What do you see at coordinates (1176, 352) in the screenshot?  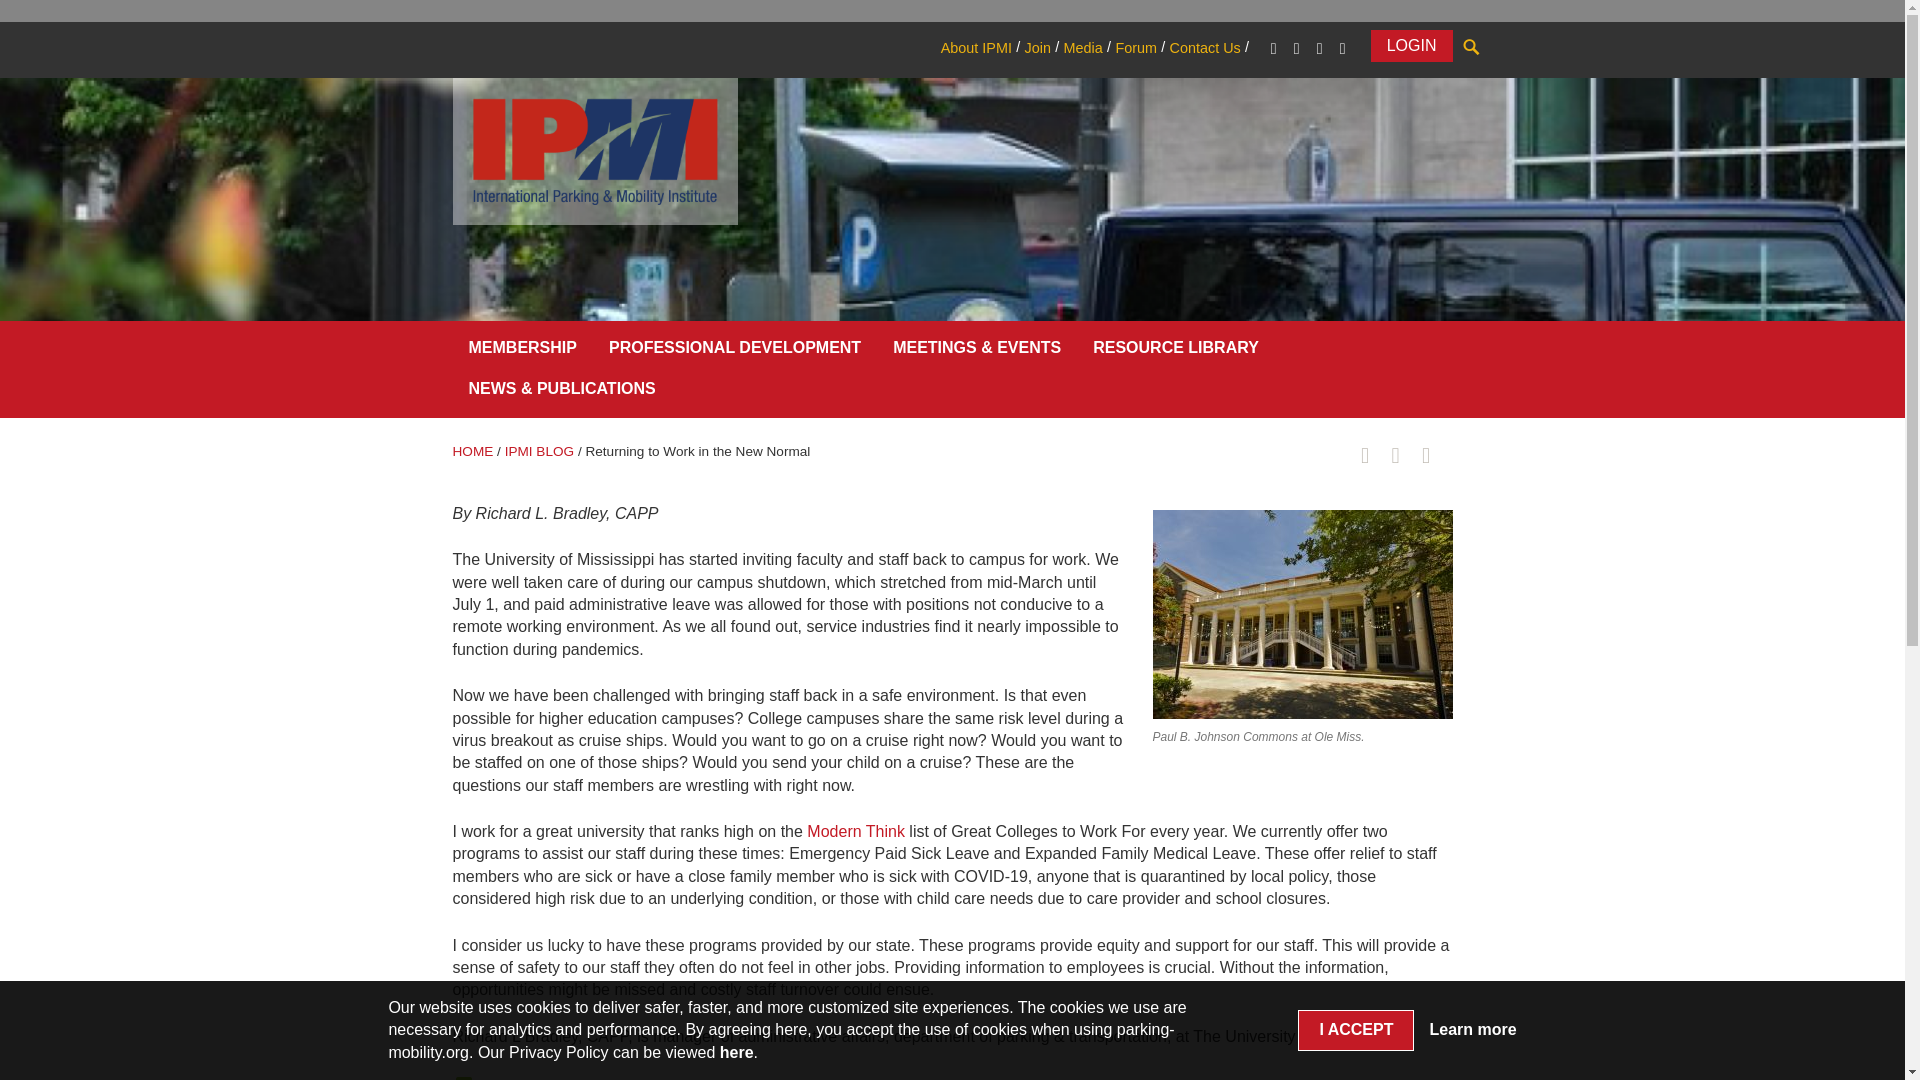 I see `RESOURCE LIBRARY` at bounding box center [1176, 352].